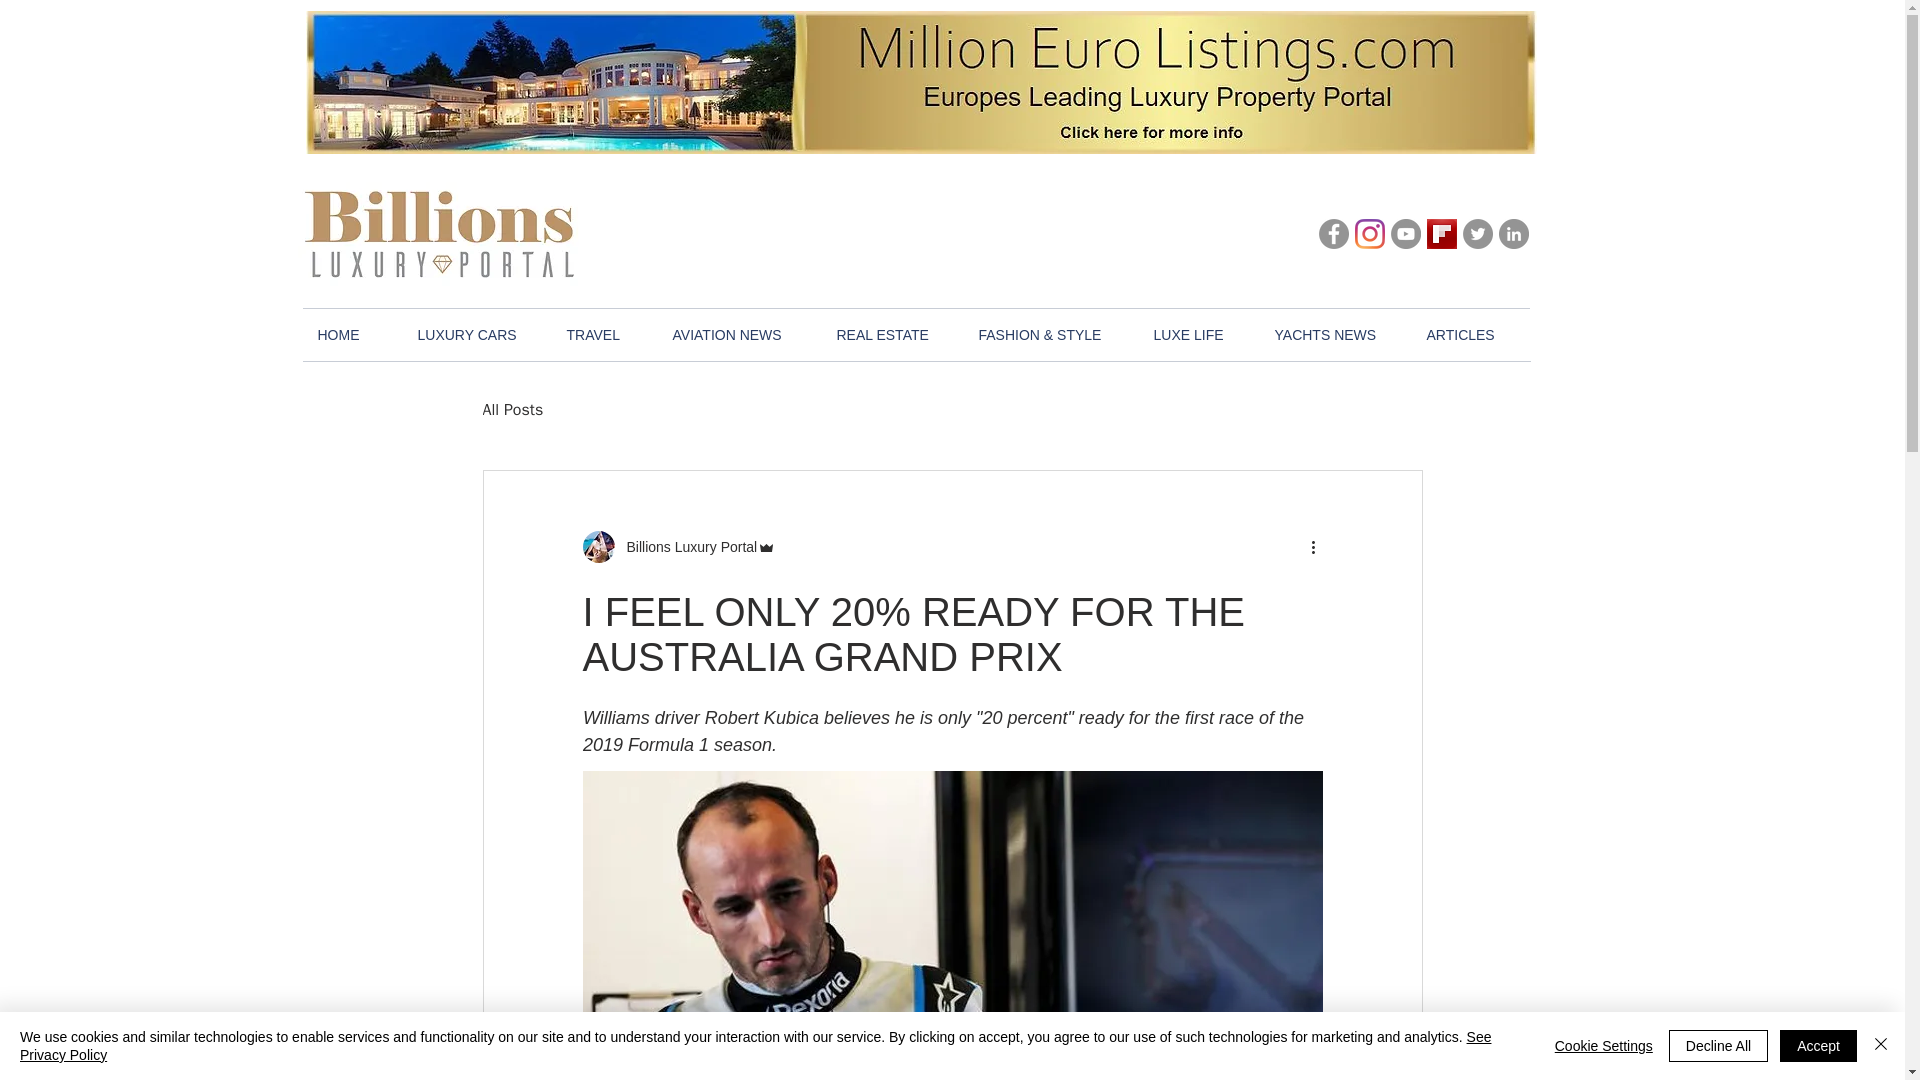 This screenshot has width=1920, height=1080. What do you see at coordinates (1198, 334) in the screenshot?
I see `LUXE LIFE` at bounding box center [1198, 334].